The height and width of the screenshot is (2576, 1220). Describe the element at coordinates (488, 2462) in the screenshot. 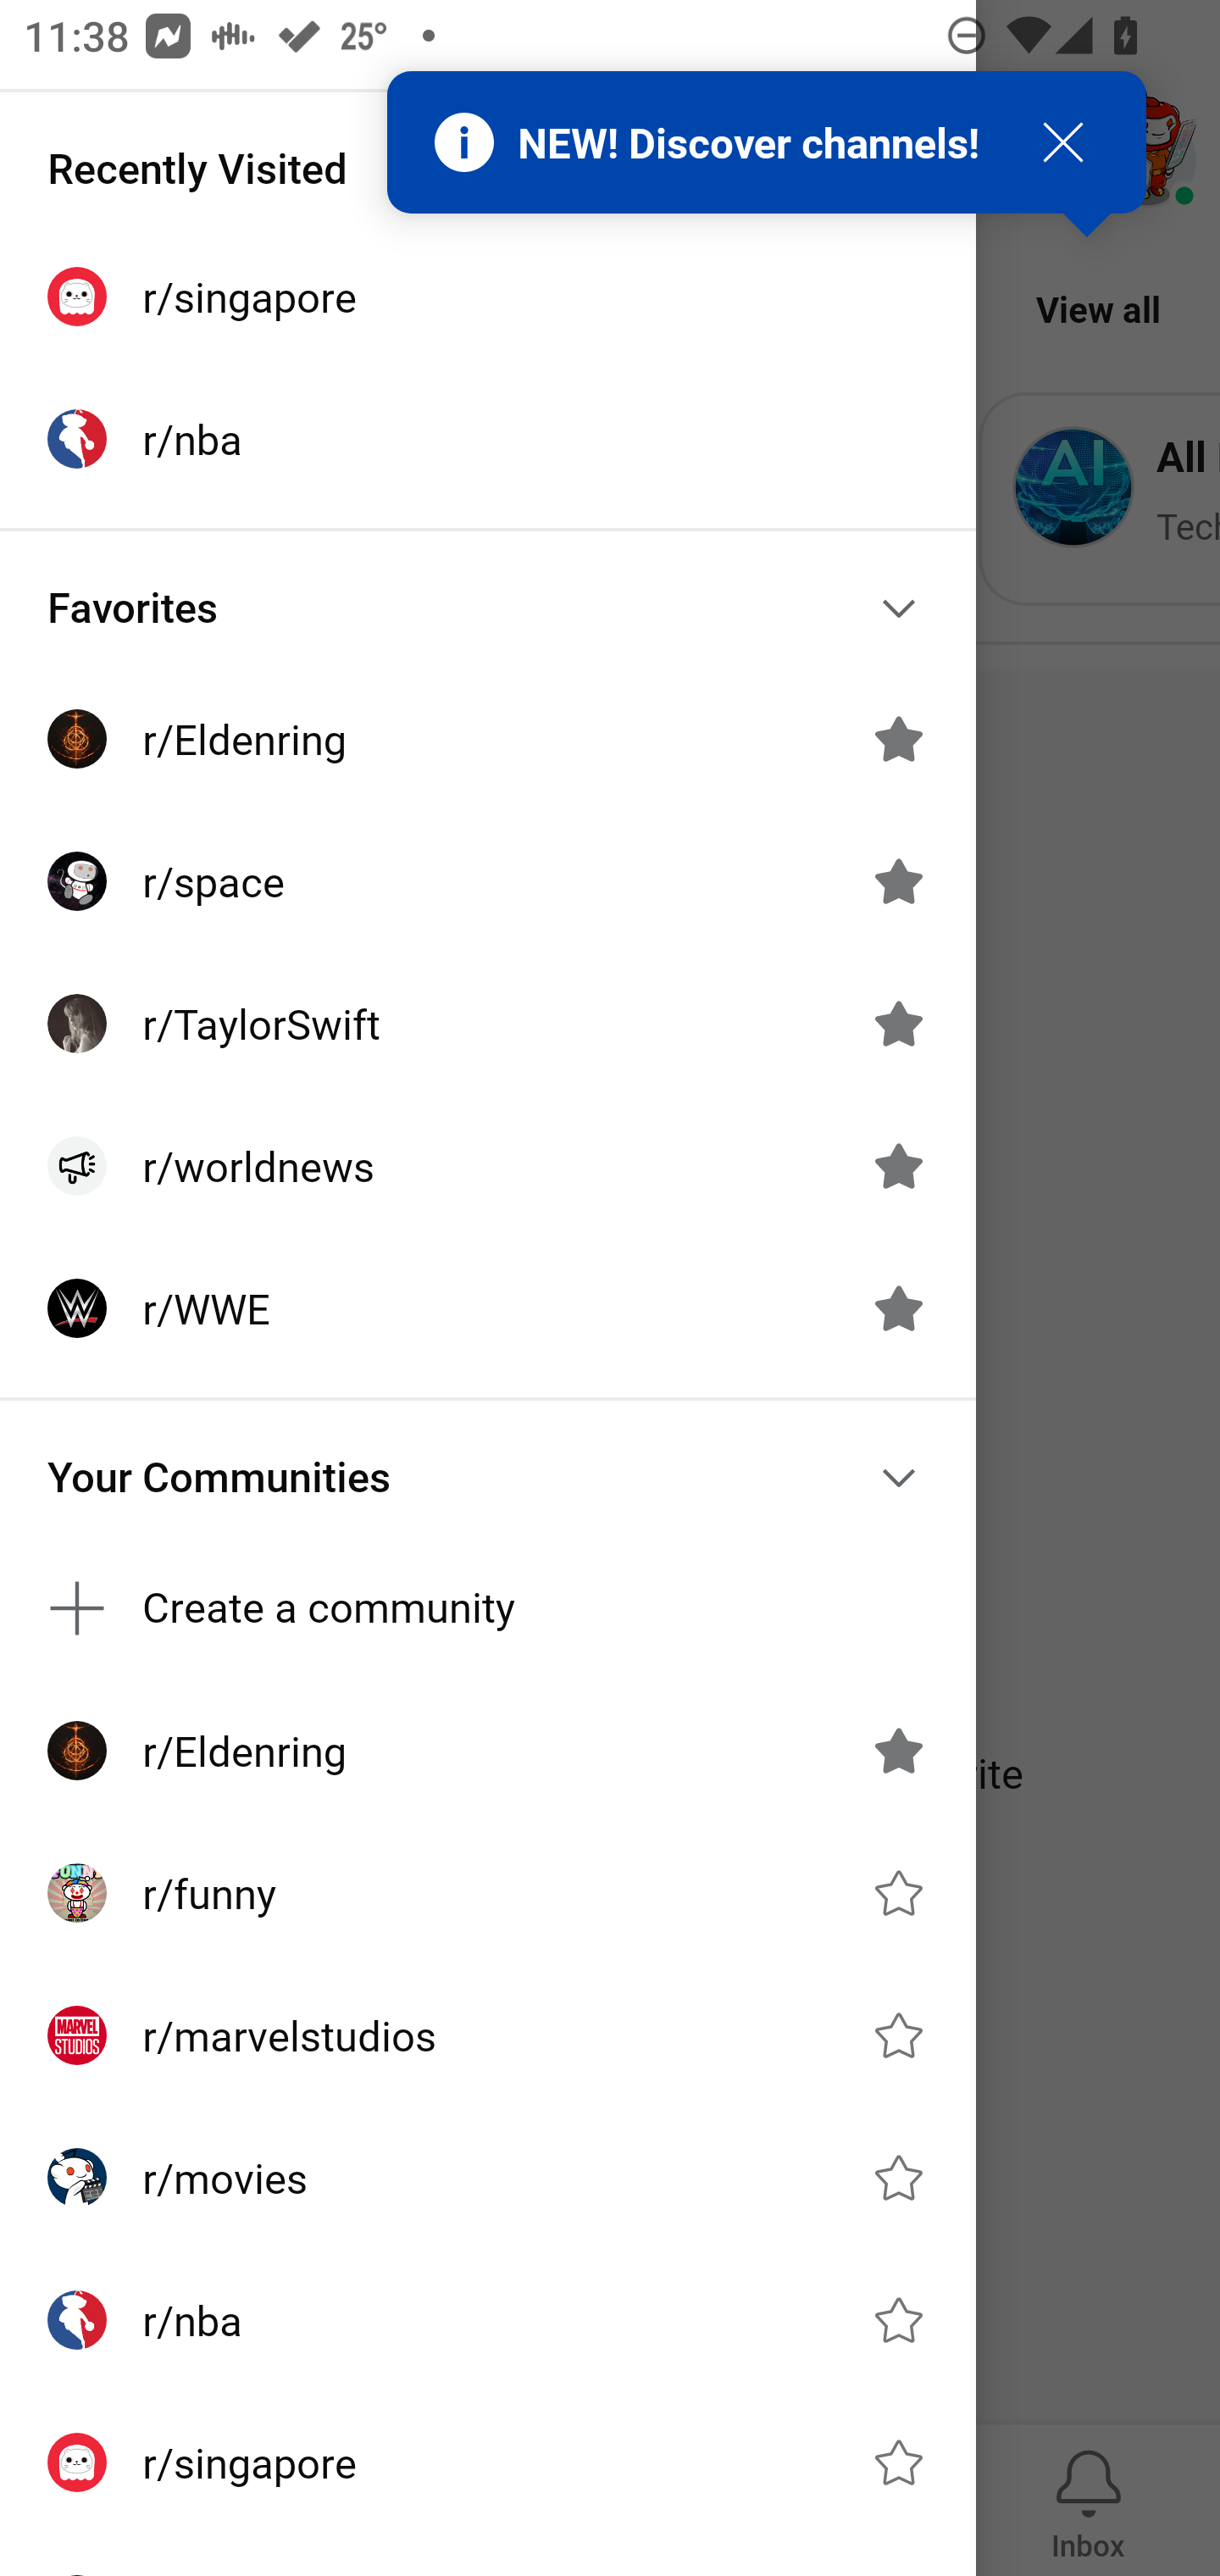

I see `r/singapore Favorite r/singapore` at that location.